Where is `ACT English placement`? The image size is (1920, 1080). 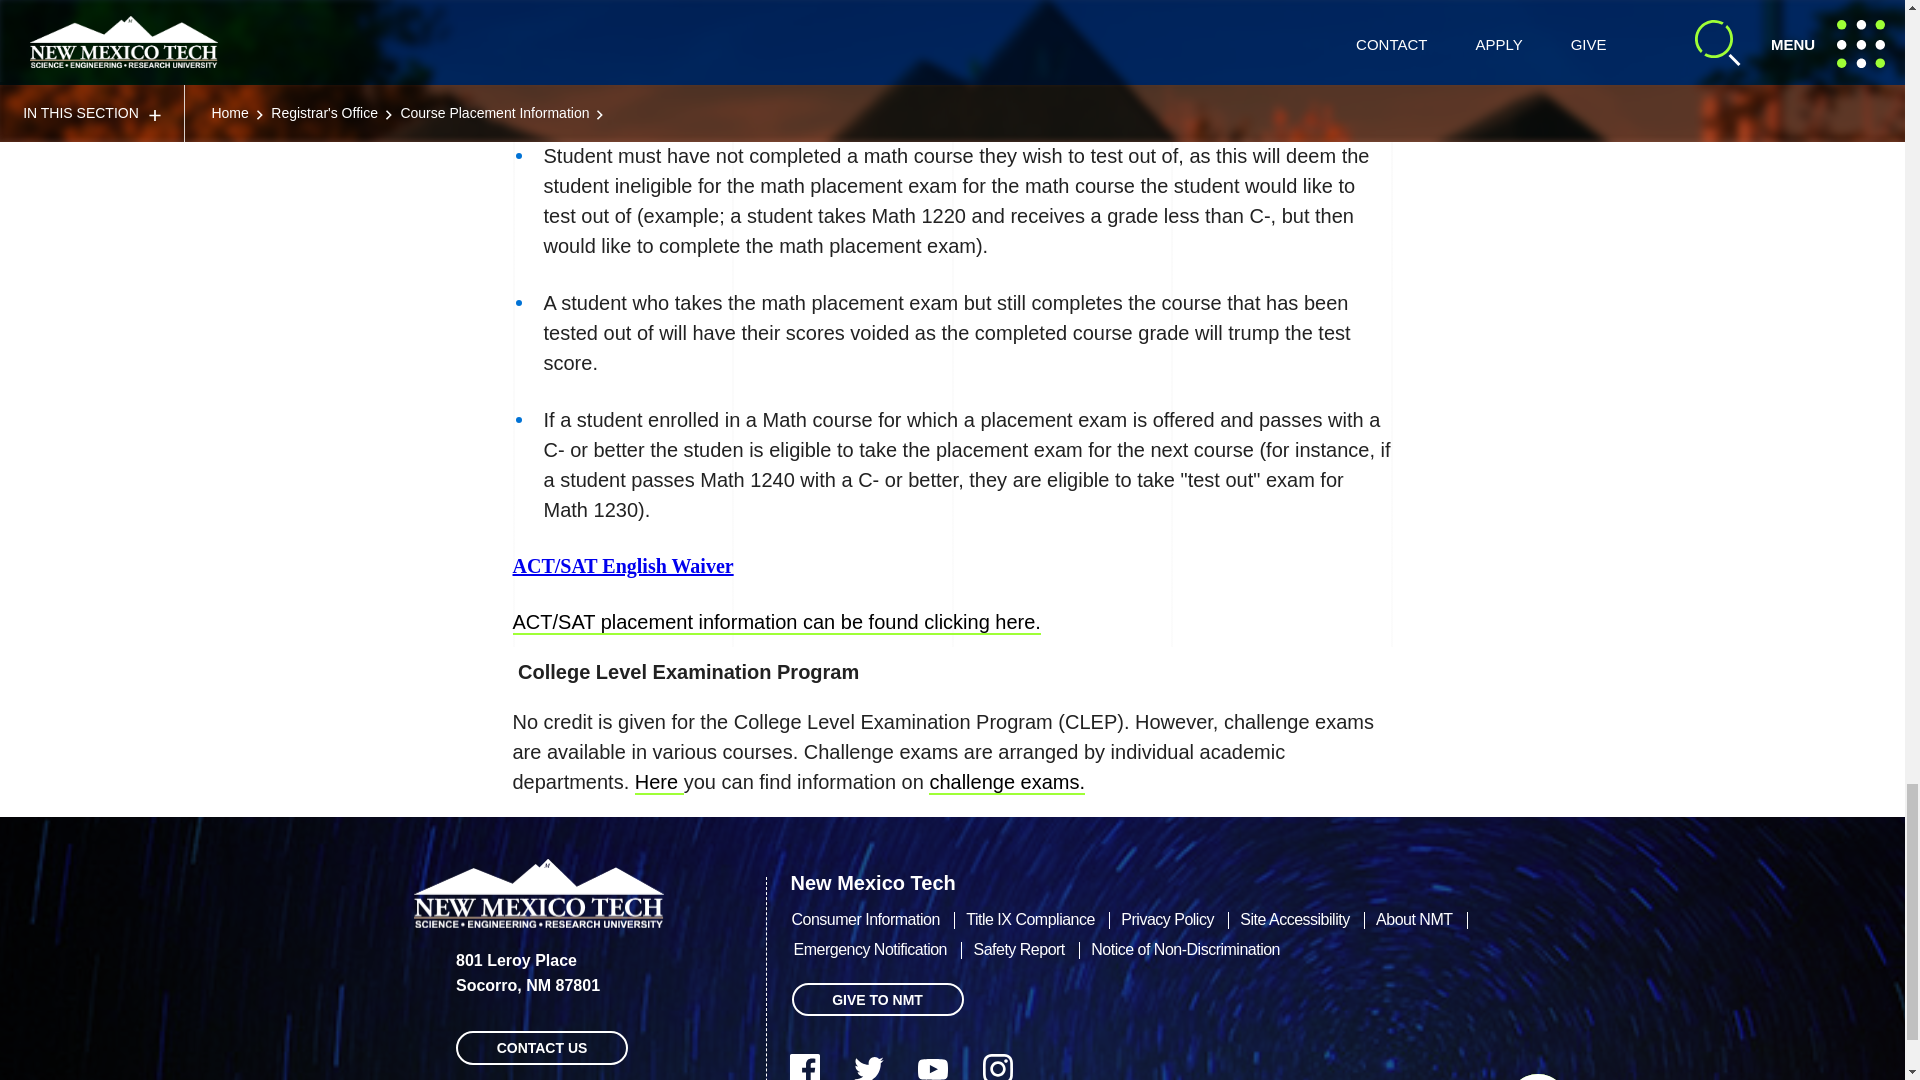
ACT English placement is located at coordinates (776, 622).